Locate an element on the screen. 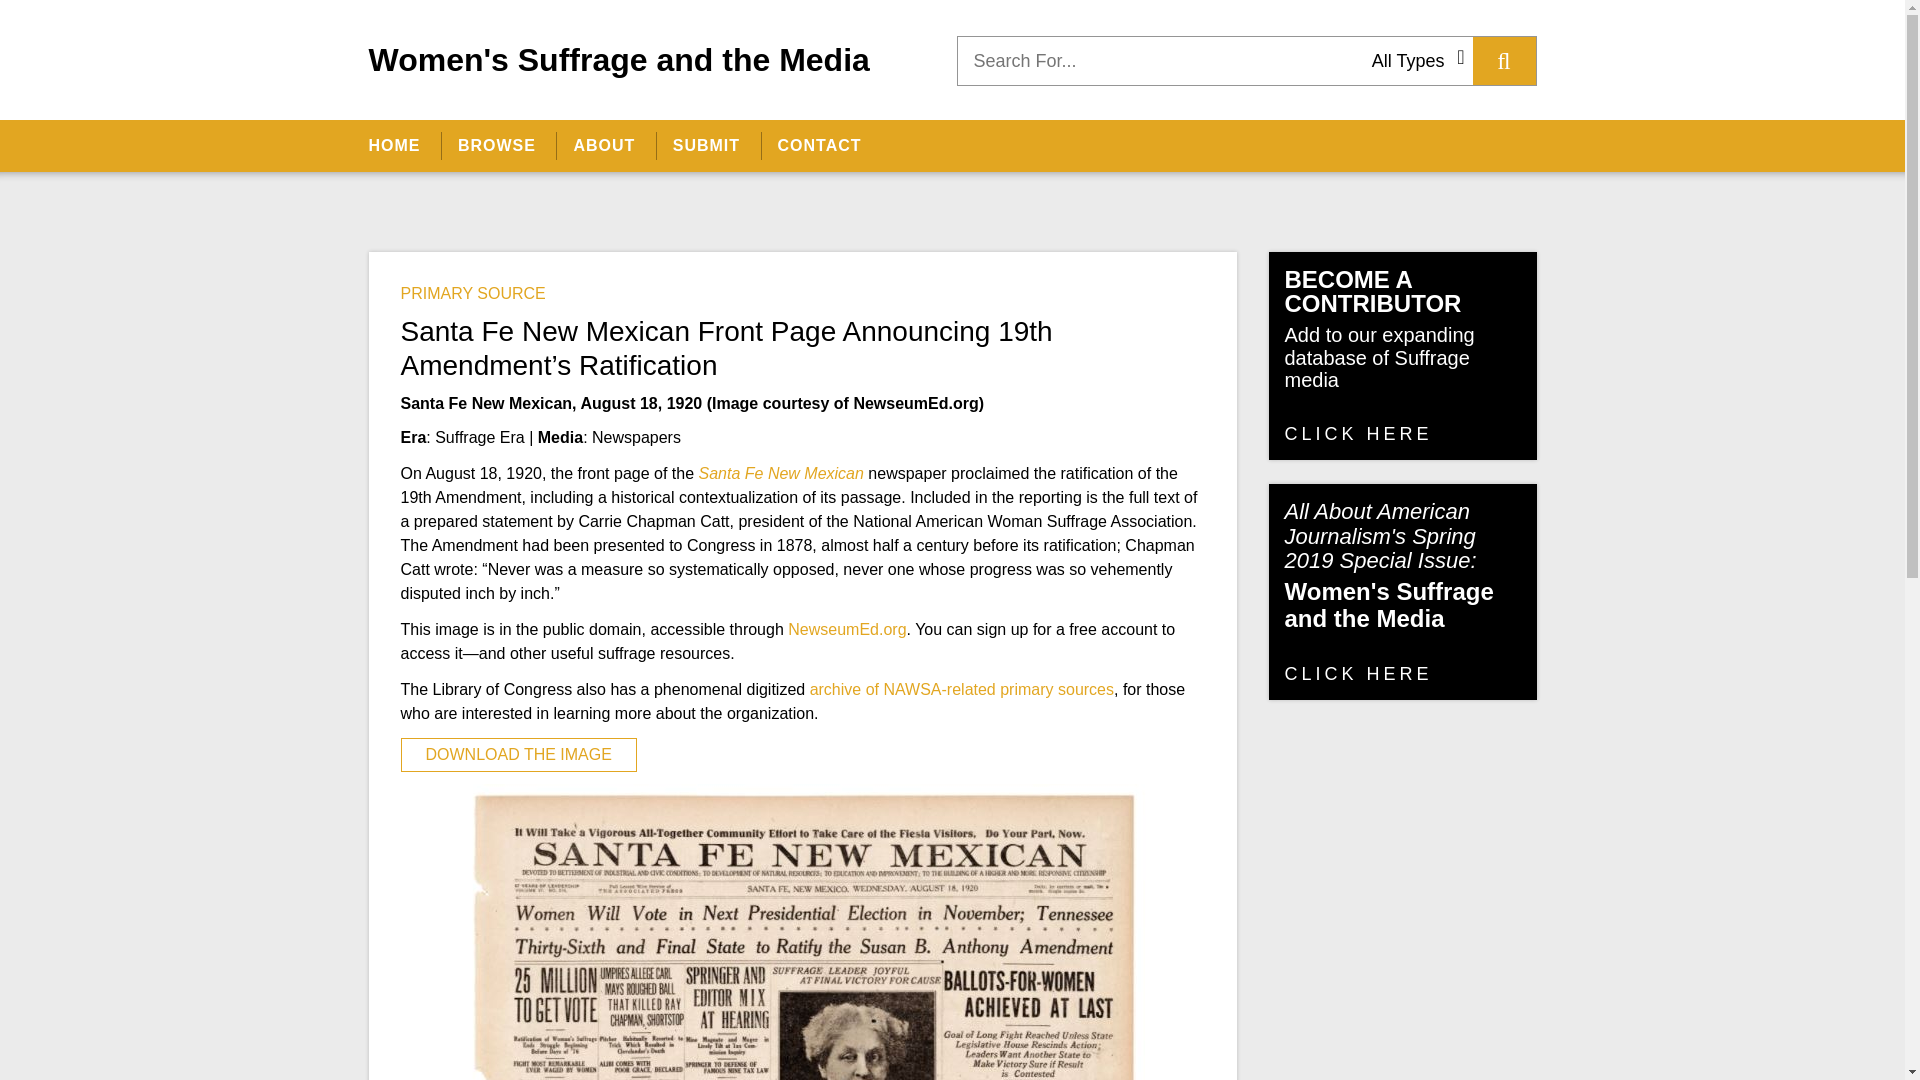 The height and width of the screenshot is (1080, 1920). HOME is located at coordinates (402, 145).